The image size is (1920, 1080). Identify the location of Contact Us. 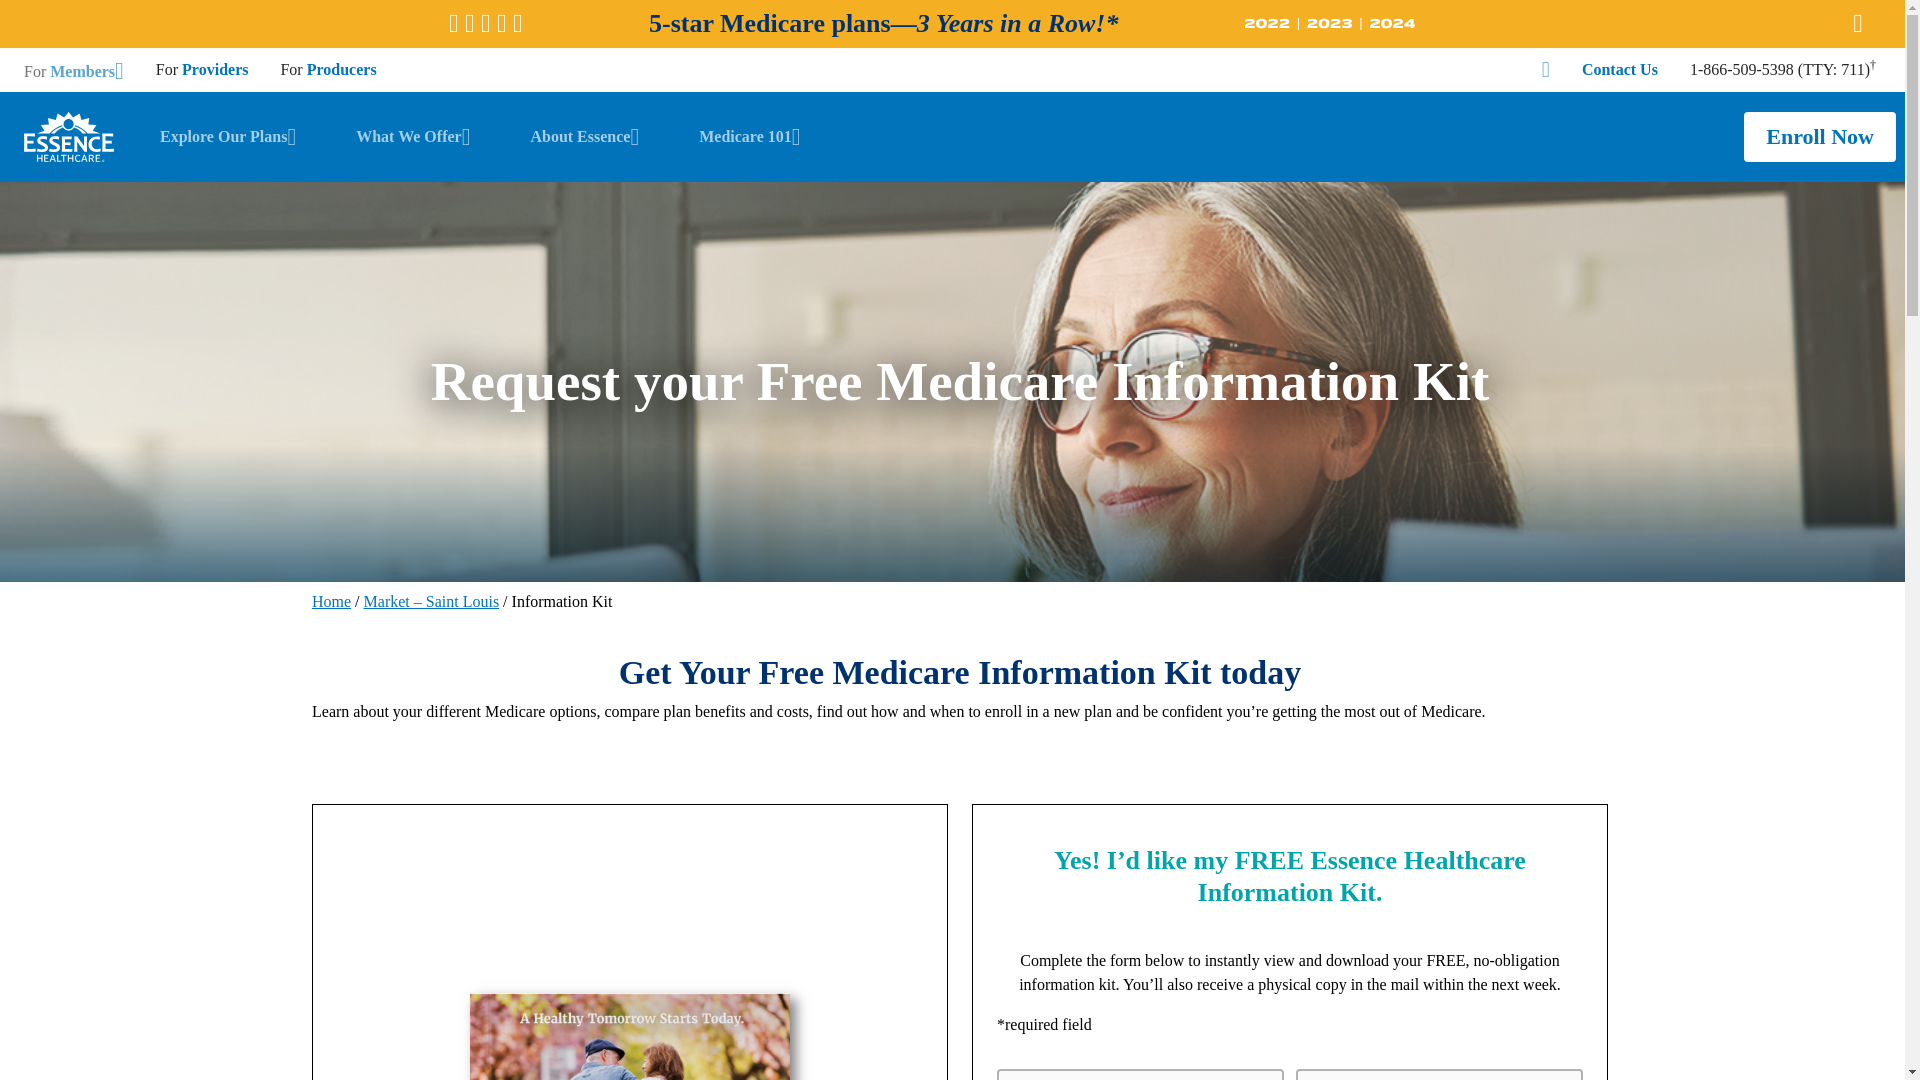
(1620, 70).